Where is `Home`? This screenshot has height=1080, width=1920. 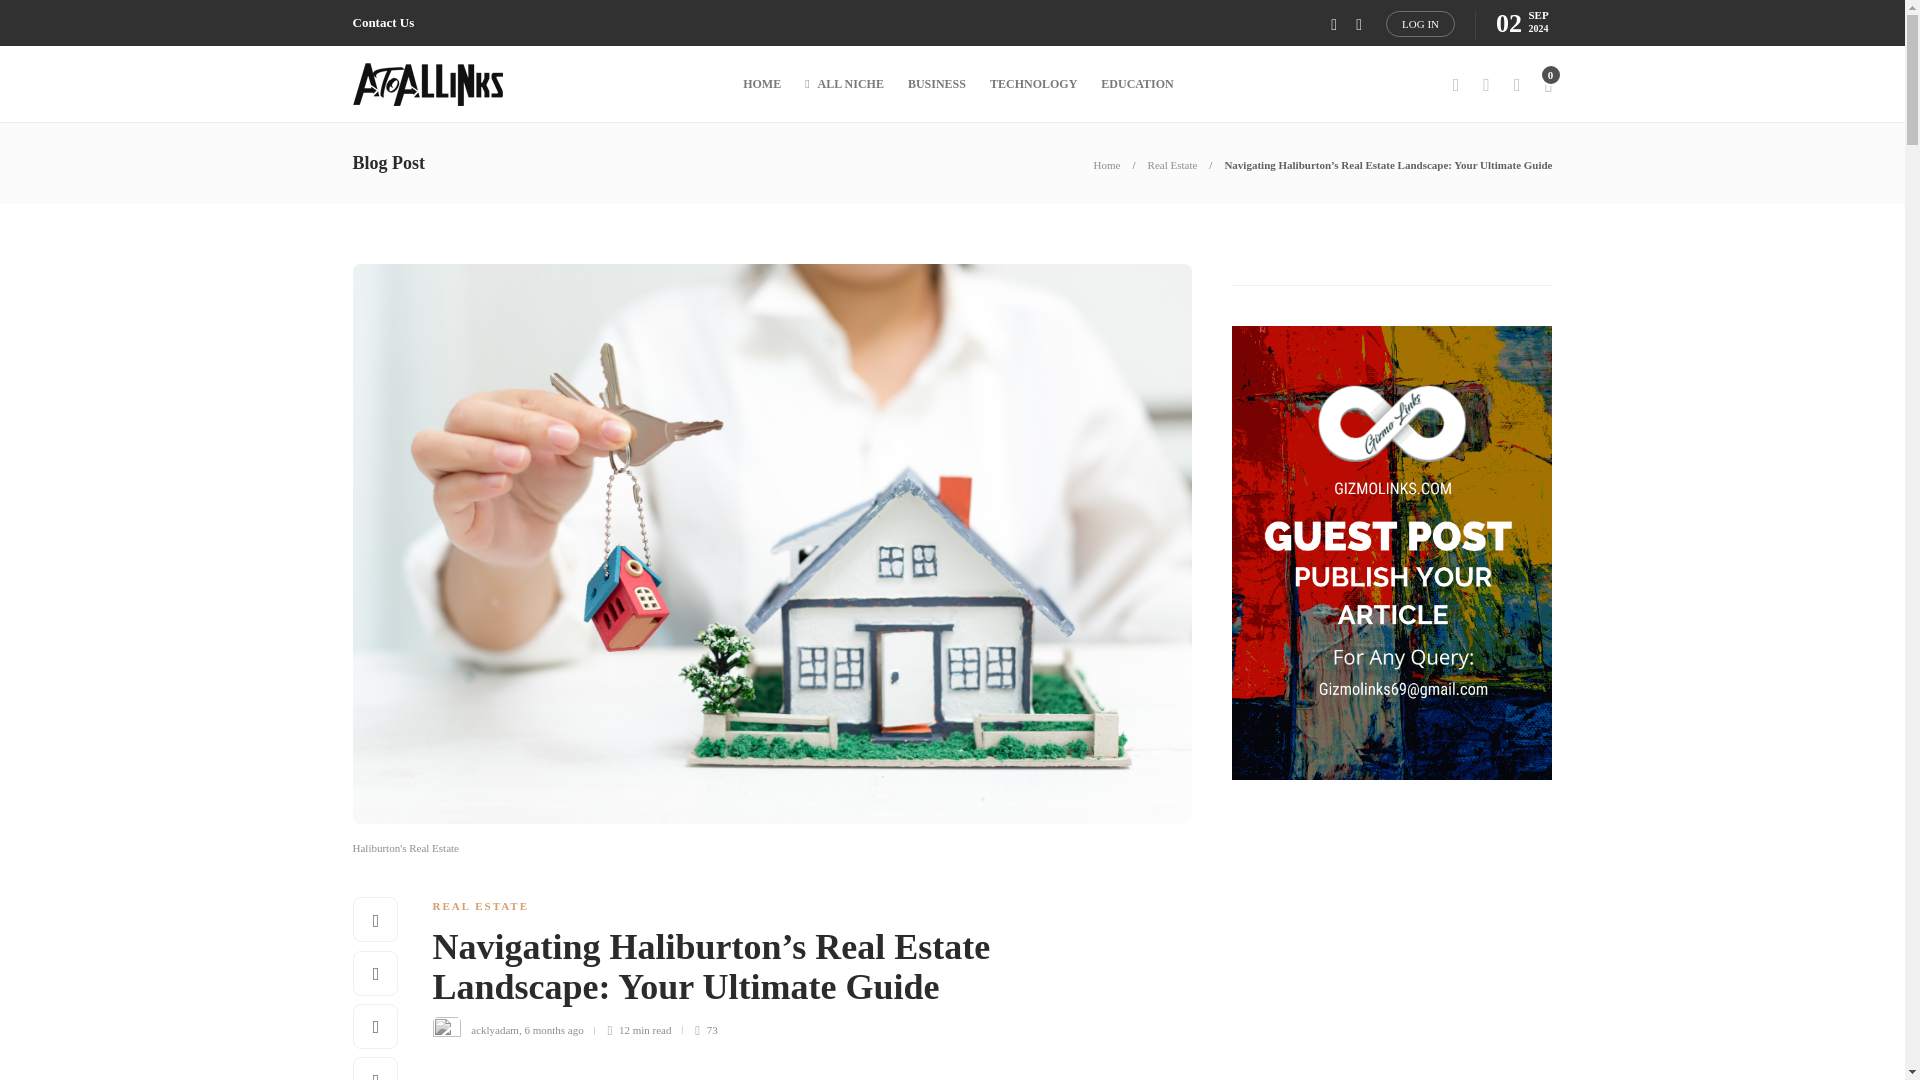 Home is located at coordinates (1108, 164).